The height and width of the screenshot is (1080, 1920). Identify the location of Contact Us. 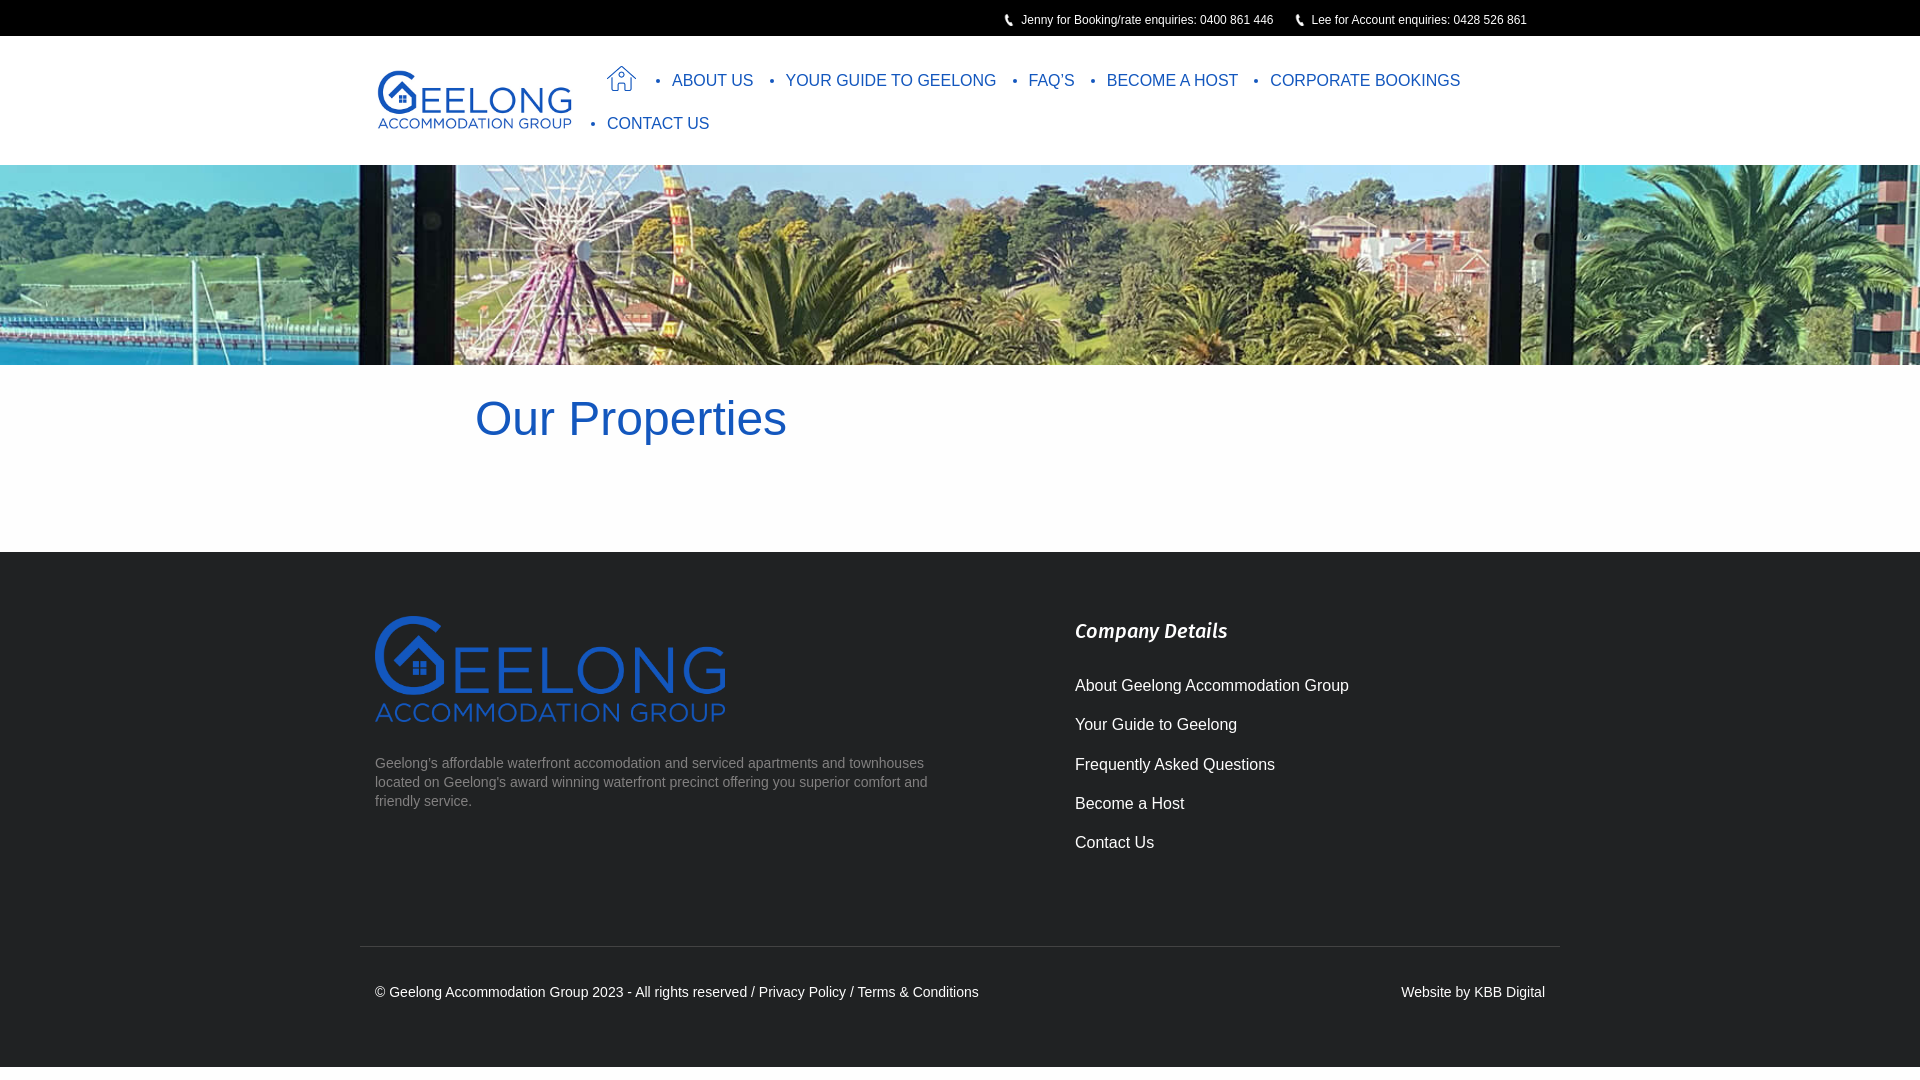
(1310, 842).